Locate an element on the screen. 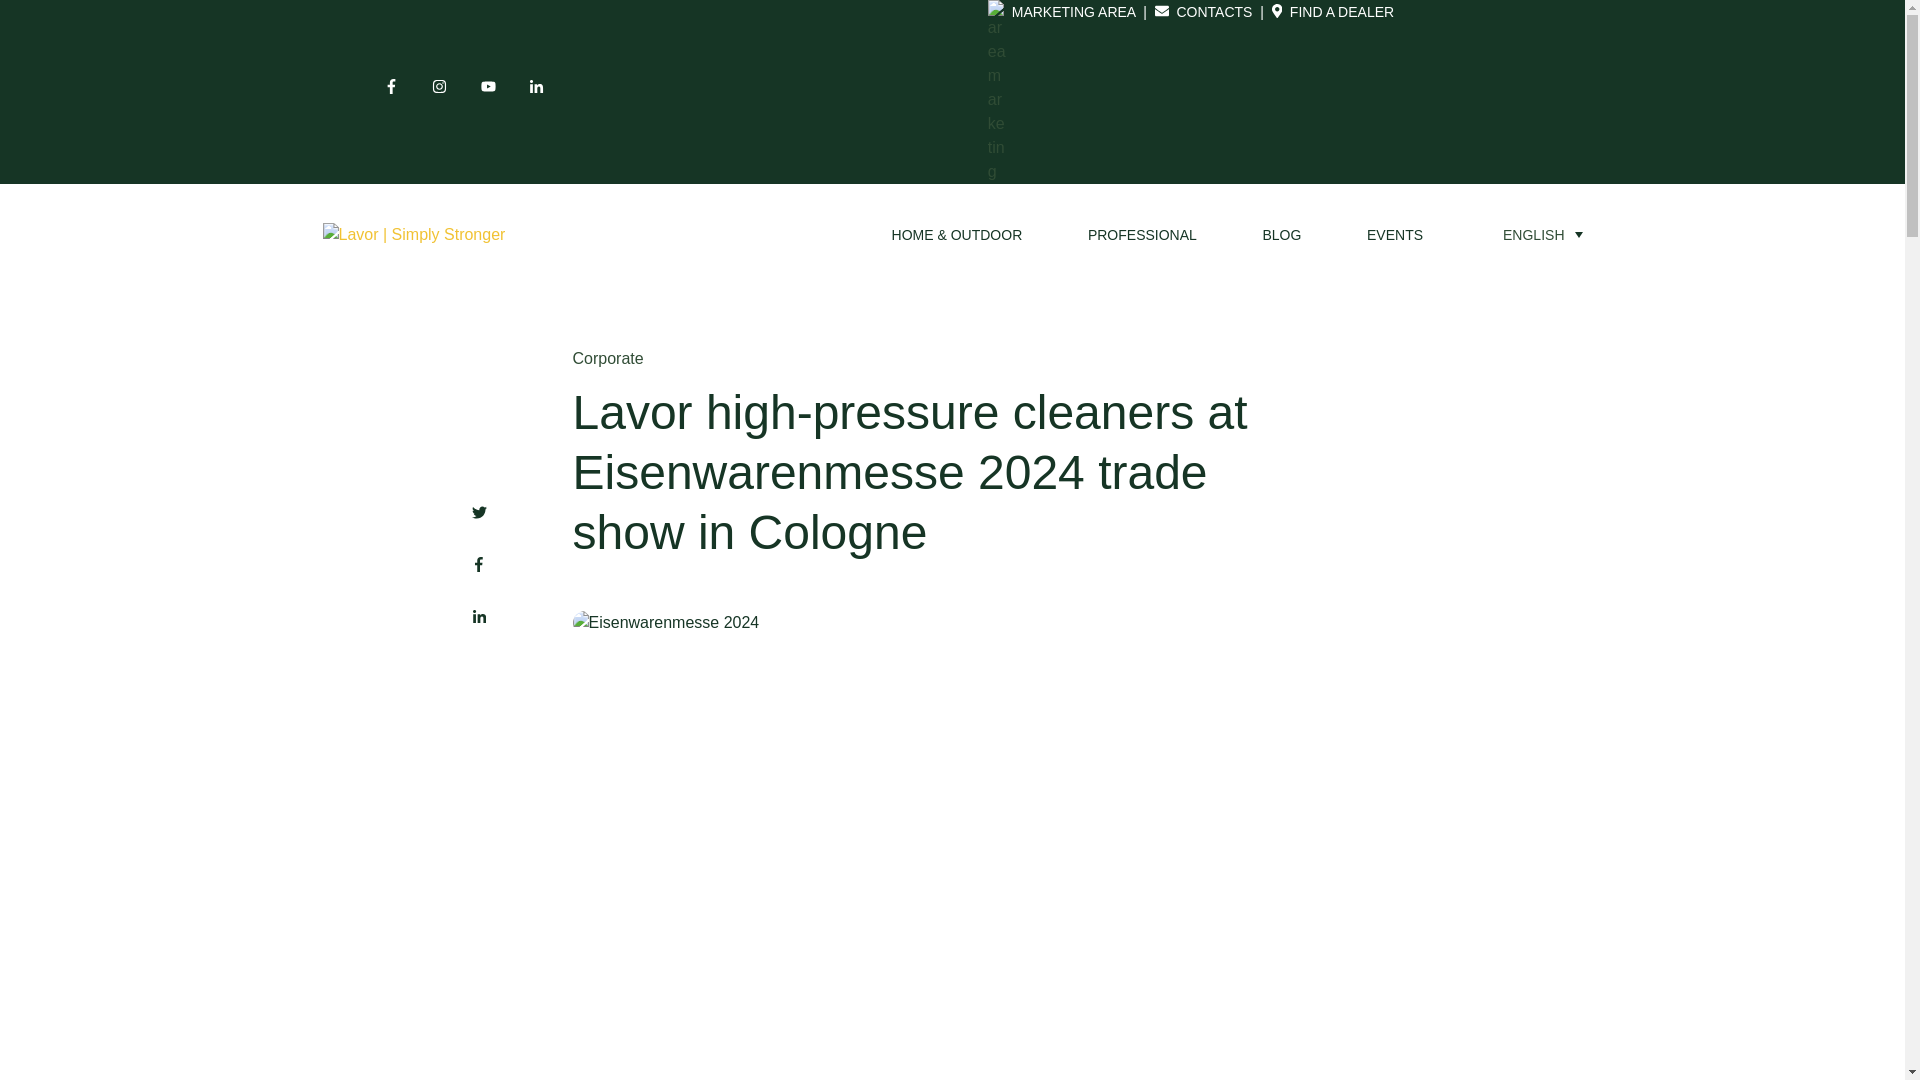  Share this blog post on LinkedIn is located at coordinates (478, 616).